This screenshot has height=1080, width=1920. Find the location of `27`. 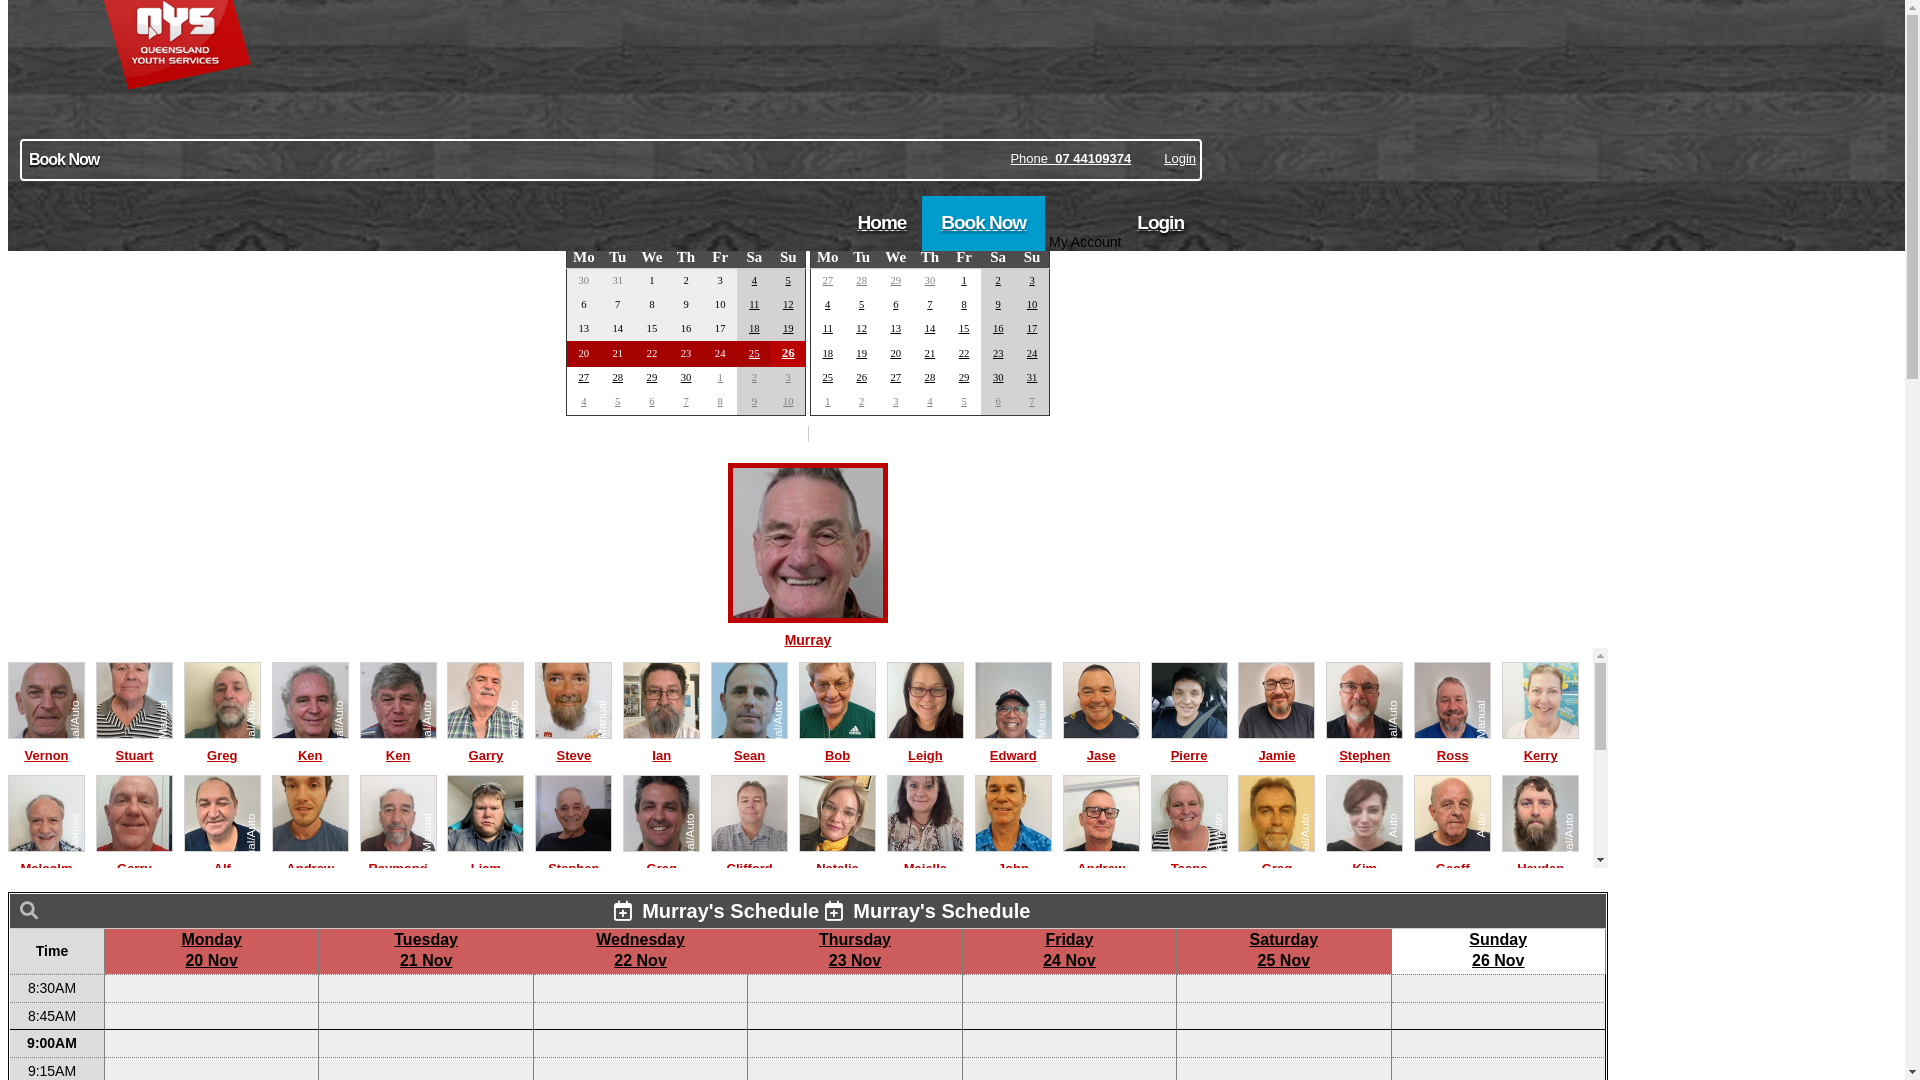

27 is located at coordinates (896, 378).